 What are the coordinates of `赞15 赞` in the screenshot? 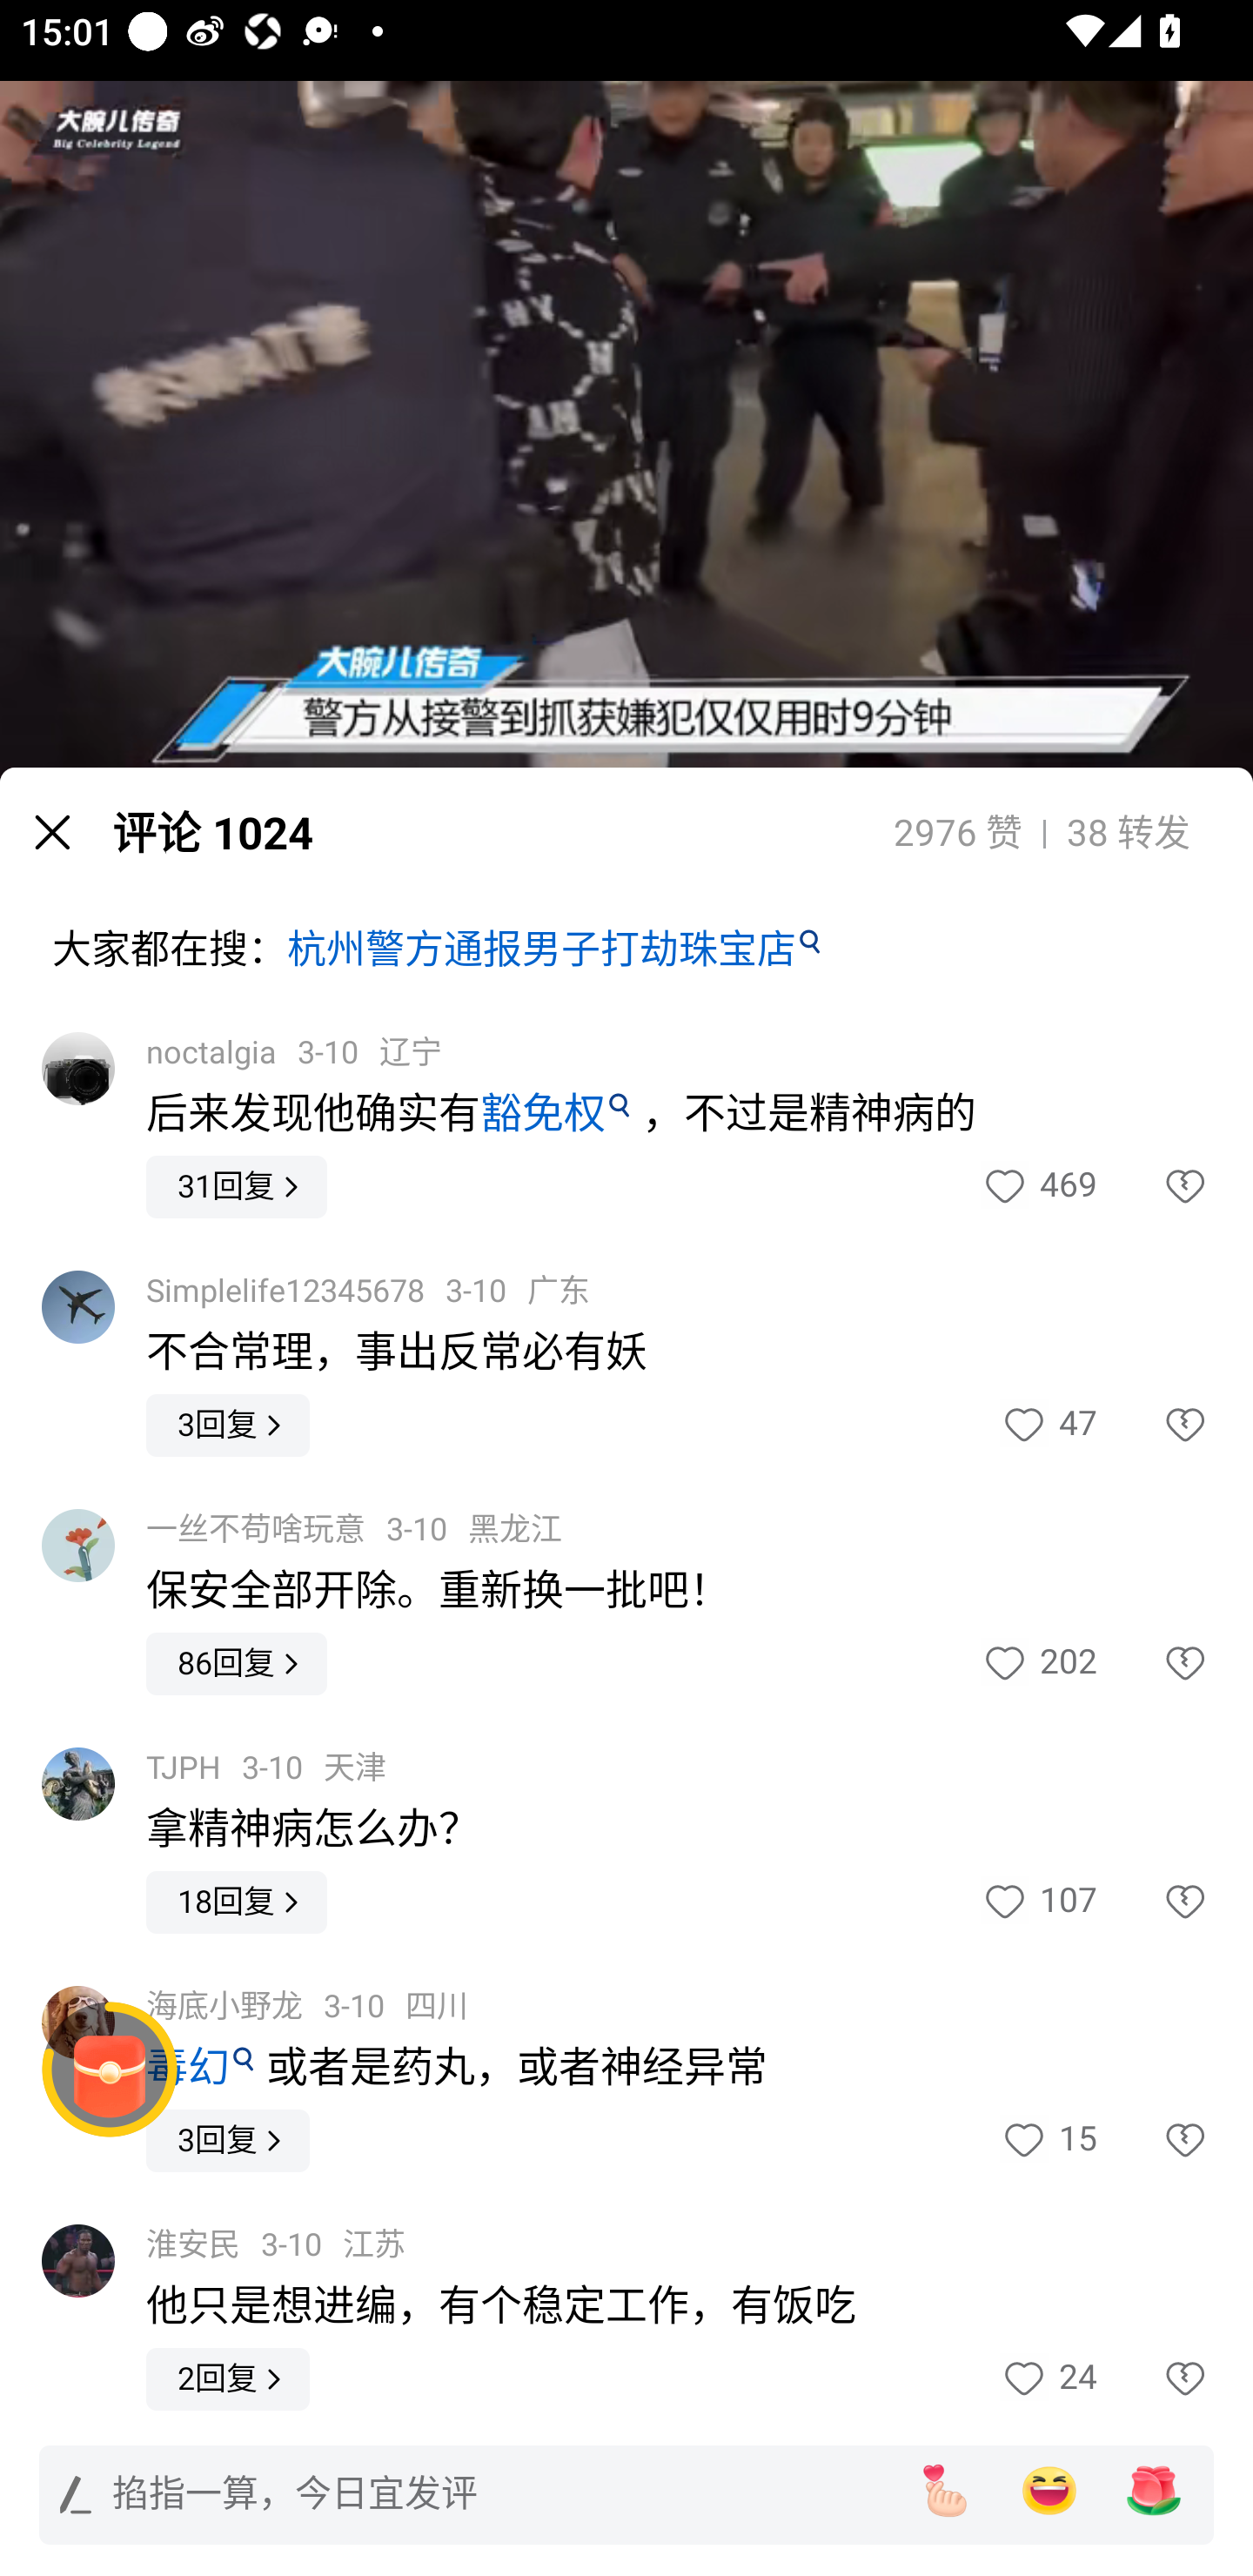 It's located at (1048, 2141).